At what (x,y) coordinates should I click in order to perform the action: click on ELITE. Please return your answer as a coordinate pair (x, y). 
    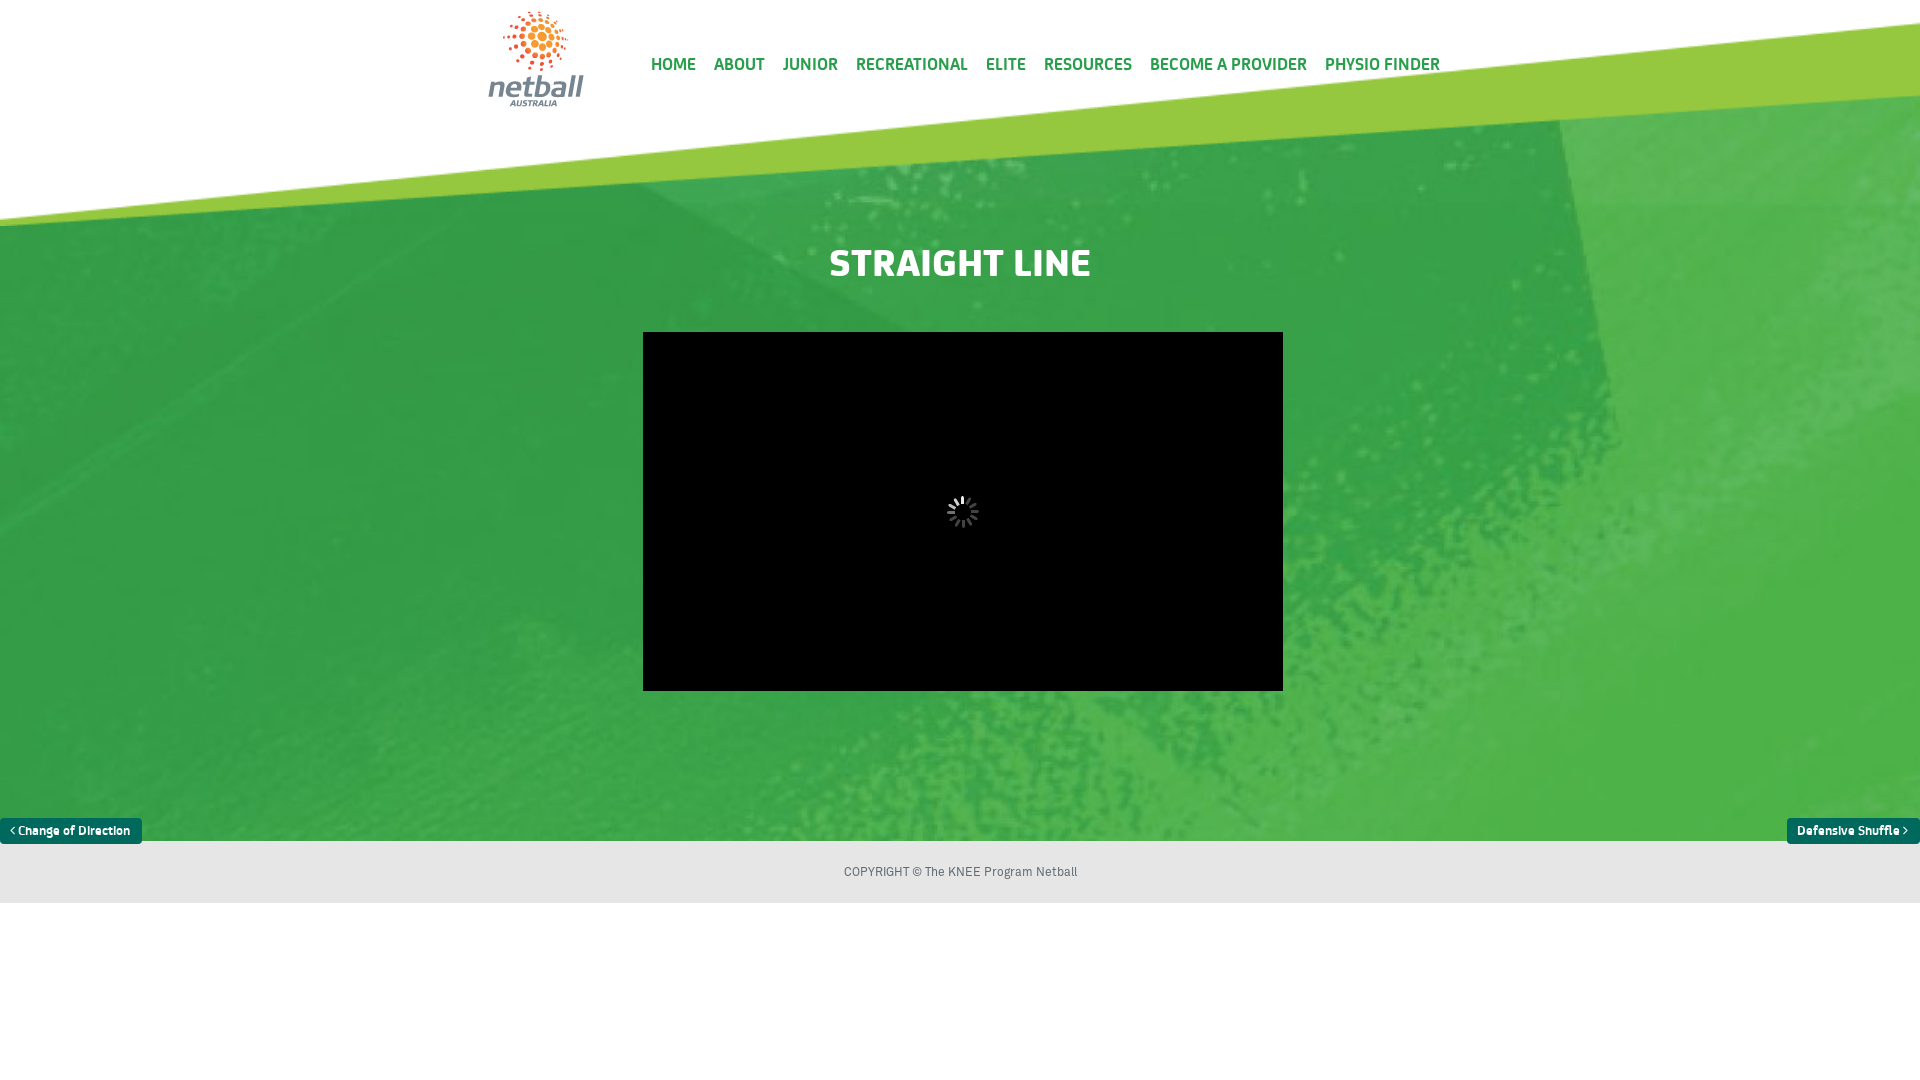
    Looking at the image, I should click on (997, 64).